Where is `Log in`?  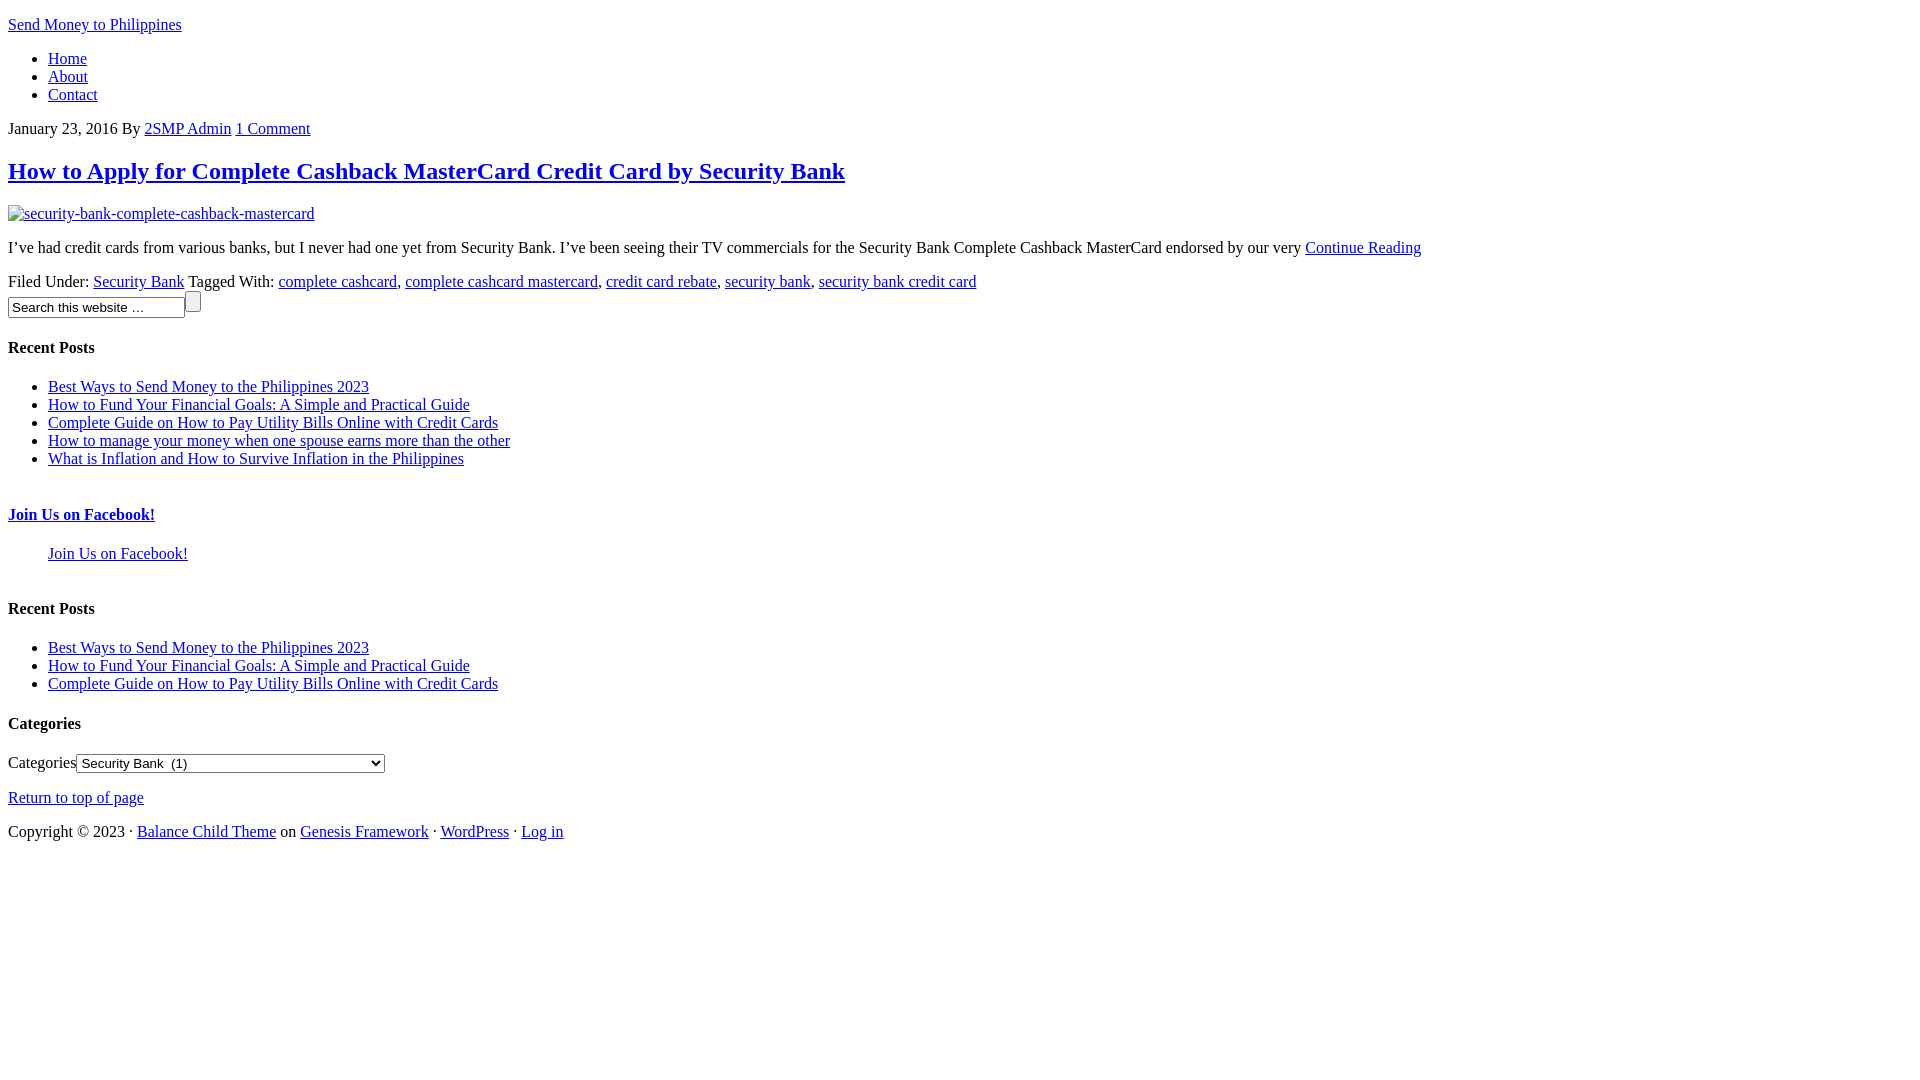
Log in is located at coordinates (542, 832).